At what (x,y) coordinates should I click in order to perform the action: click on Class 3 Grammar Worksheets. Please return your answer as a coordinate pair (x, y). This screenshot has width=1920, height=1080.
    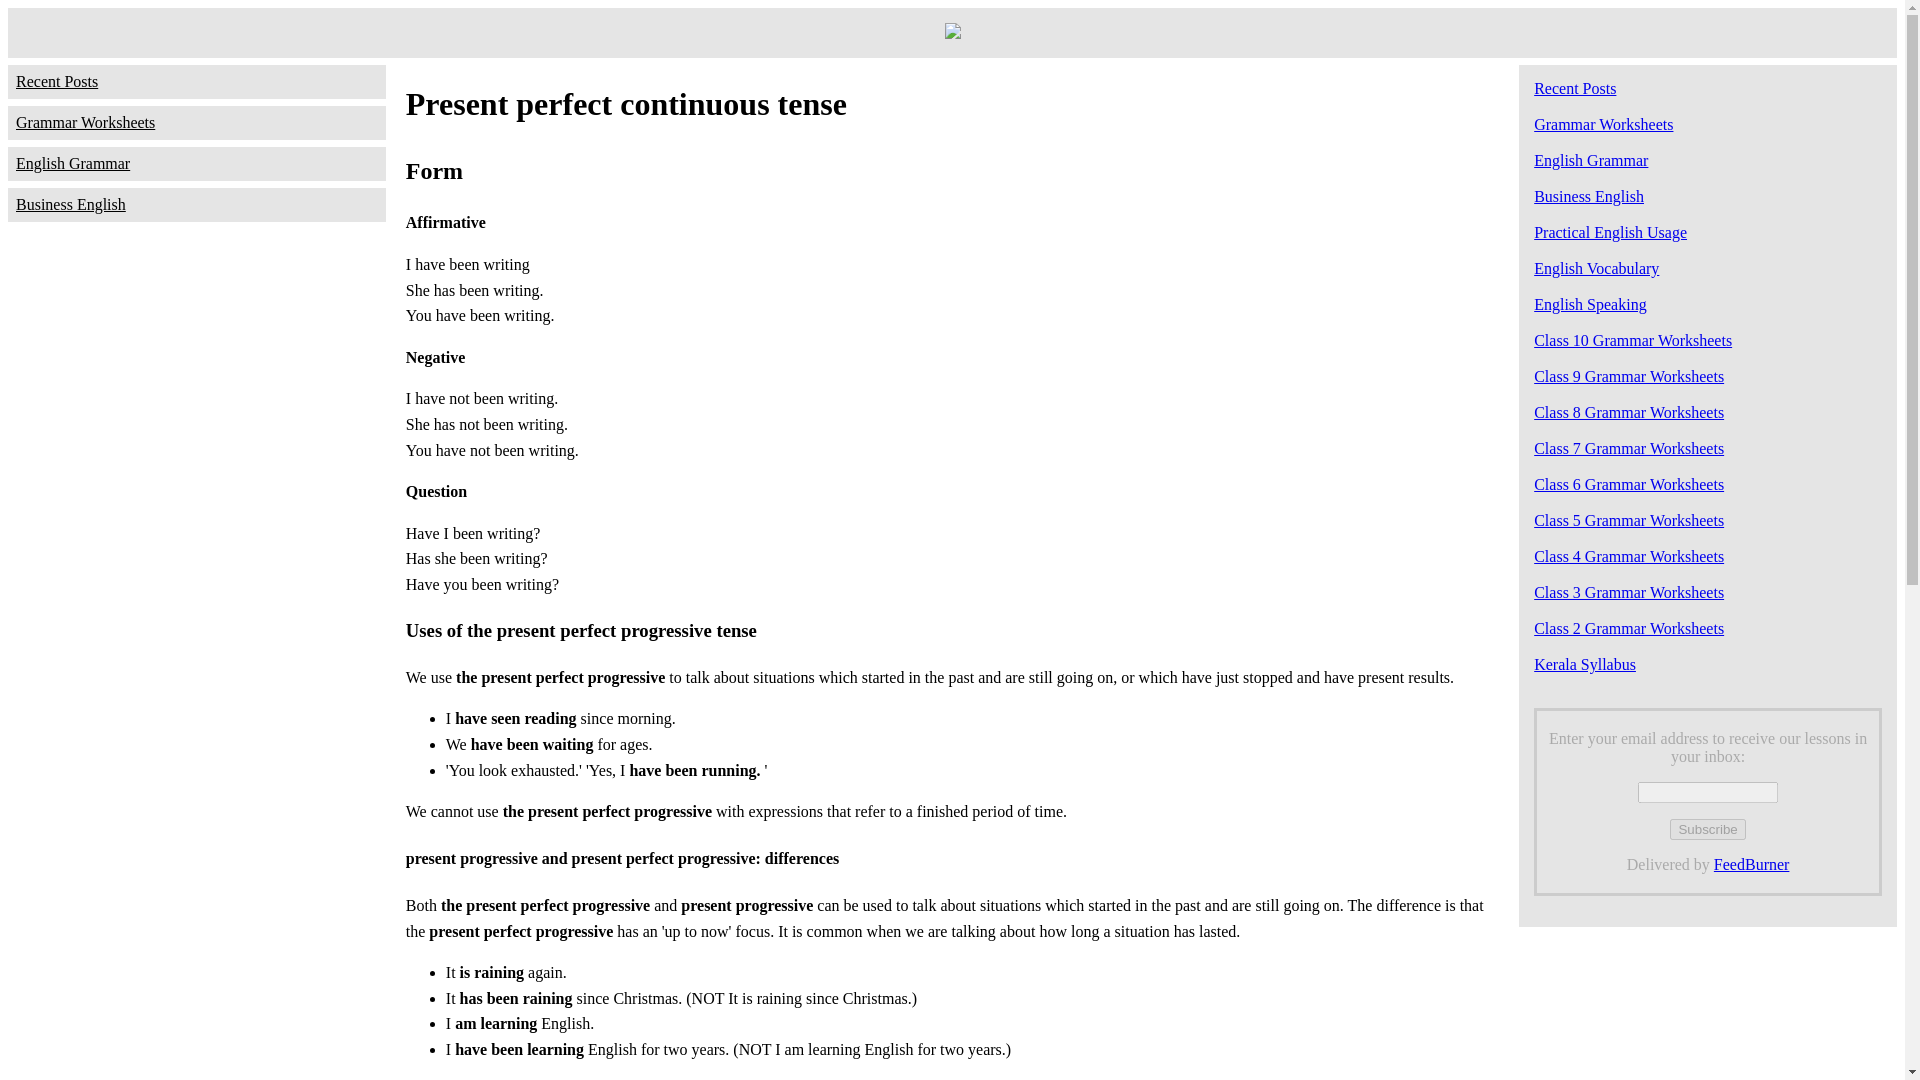
    Looking at the image, I should click on (1629, 592).